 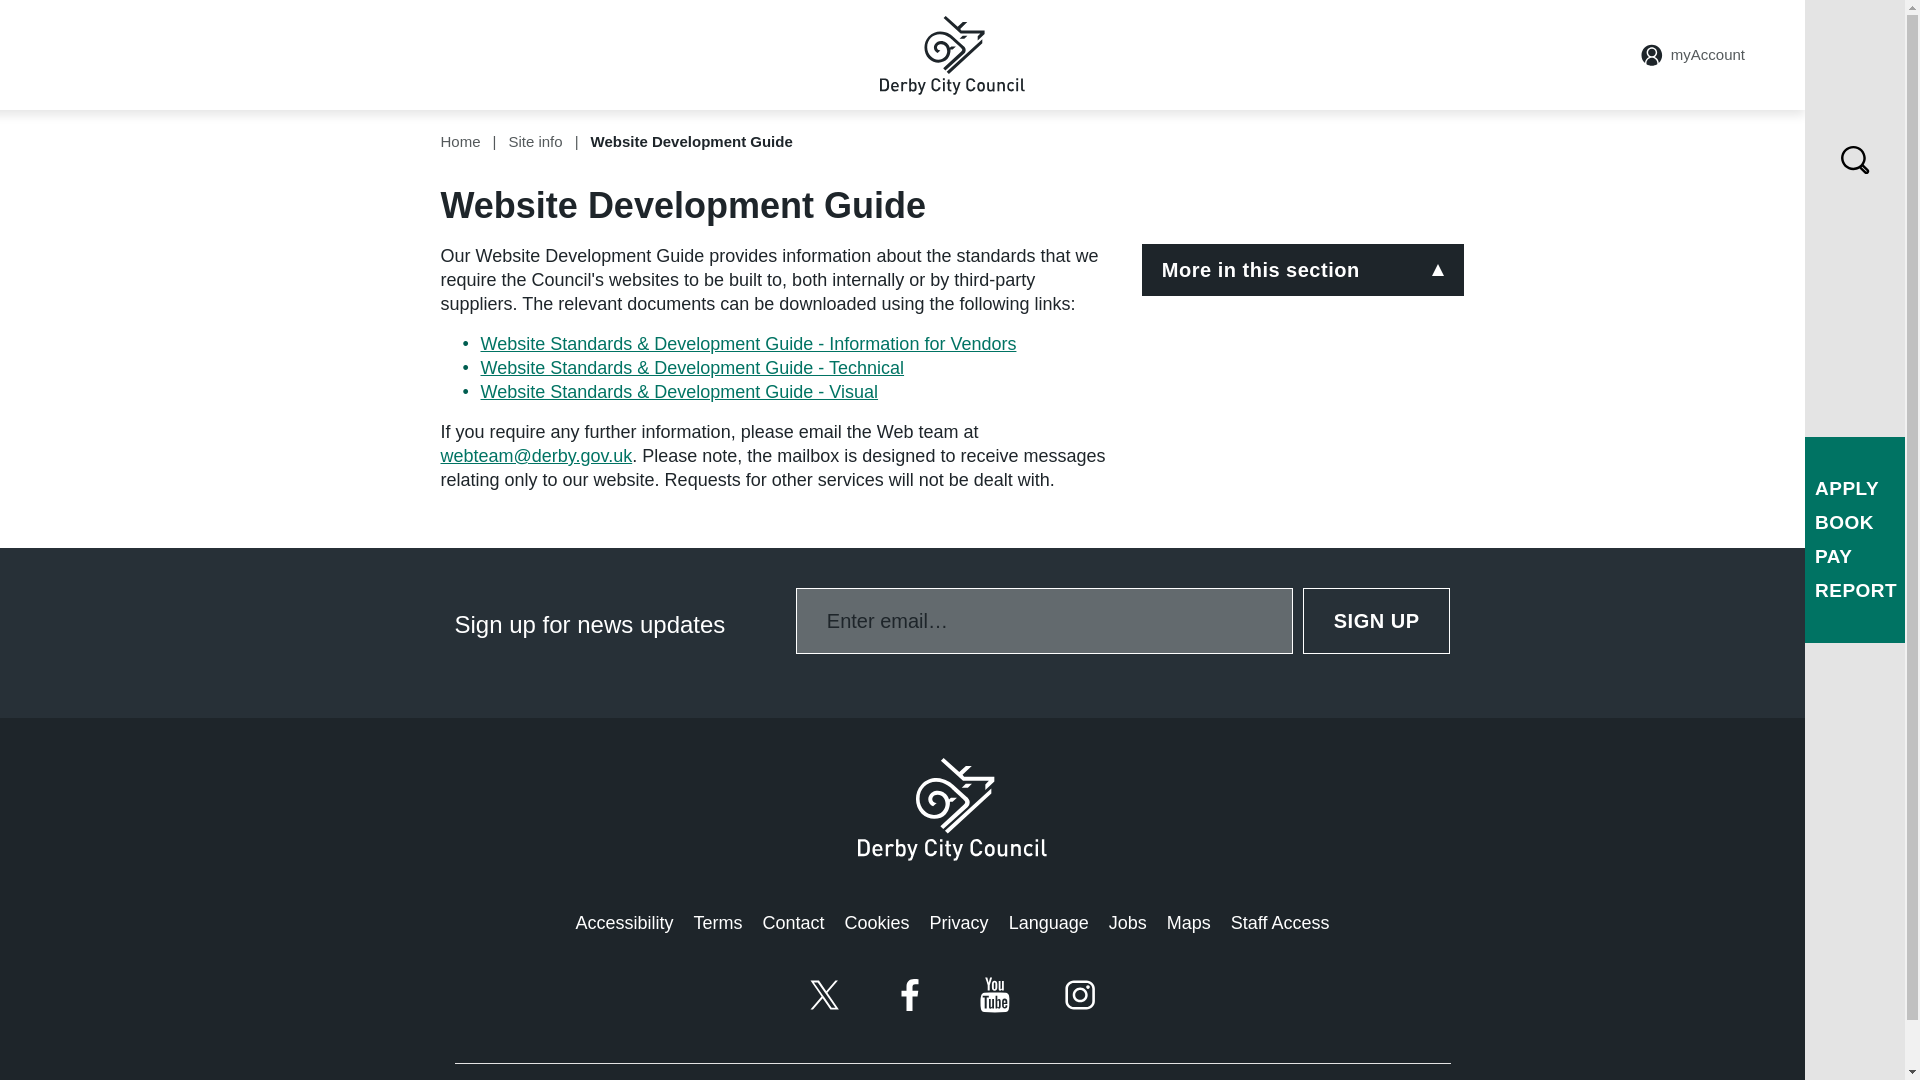 What do you see at coordinates (535, 141) in the screenshot?
I see `Site info` at bounding box center [535, 141].